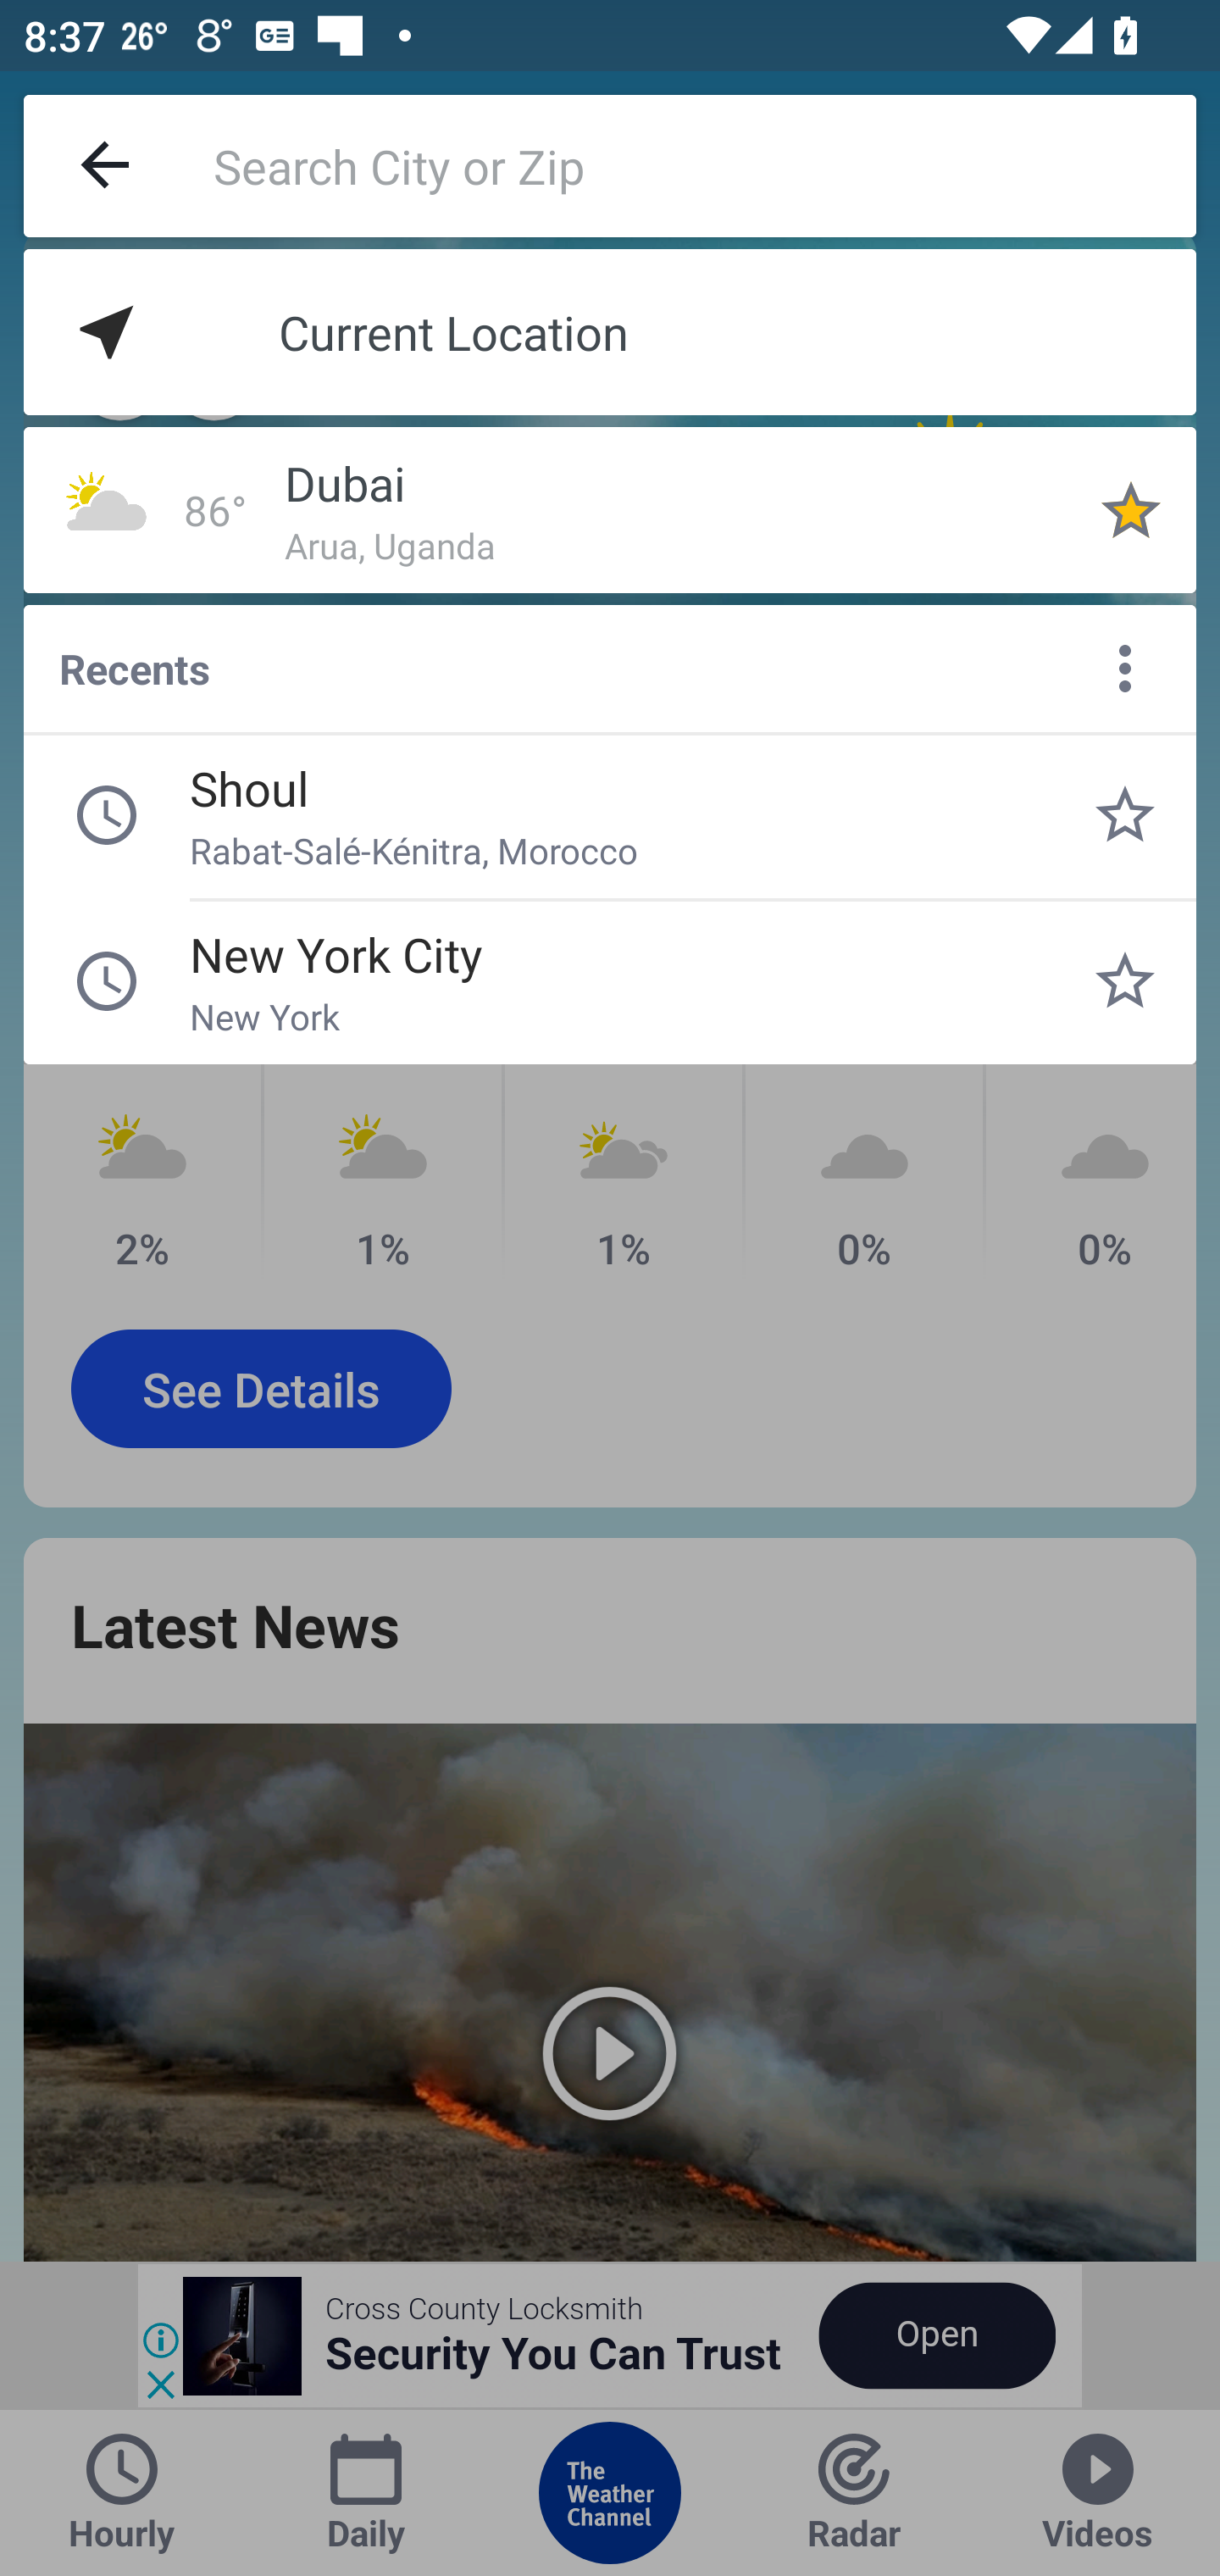 The height and width of the screenshot is (2576, 1220). What do you see at coordinates (1131, 509) in the screenshot?
I see `Dubai Arua, Uganda Remove from favorites` at bounding box center [1131, 509].